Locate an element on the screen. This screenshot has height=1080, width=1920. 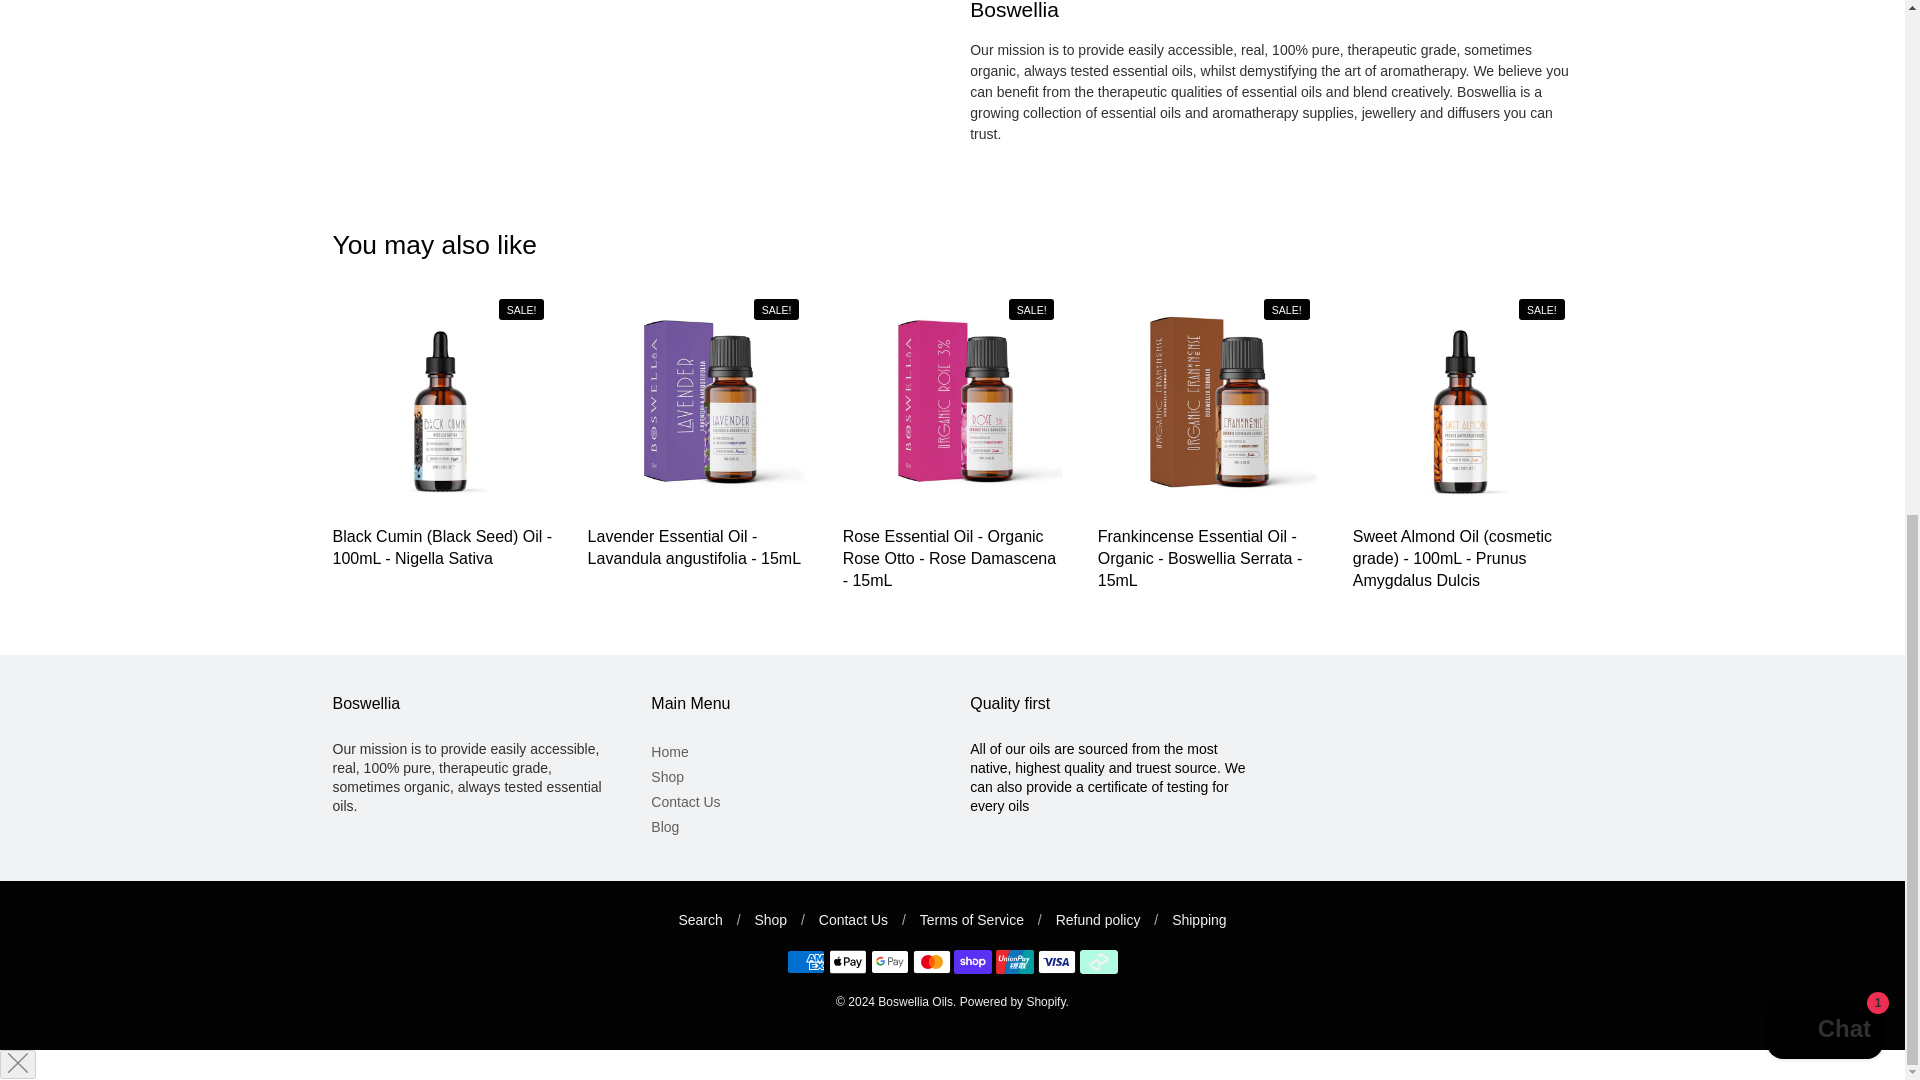
Google Pay is located at coordinates (890, 962).